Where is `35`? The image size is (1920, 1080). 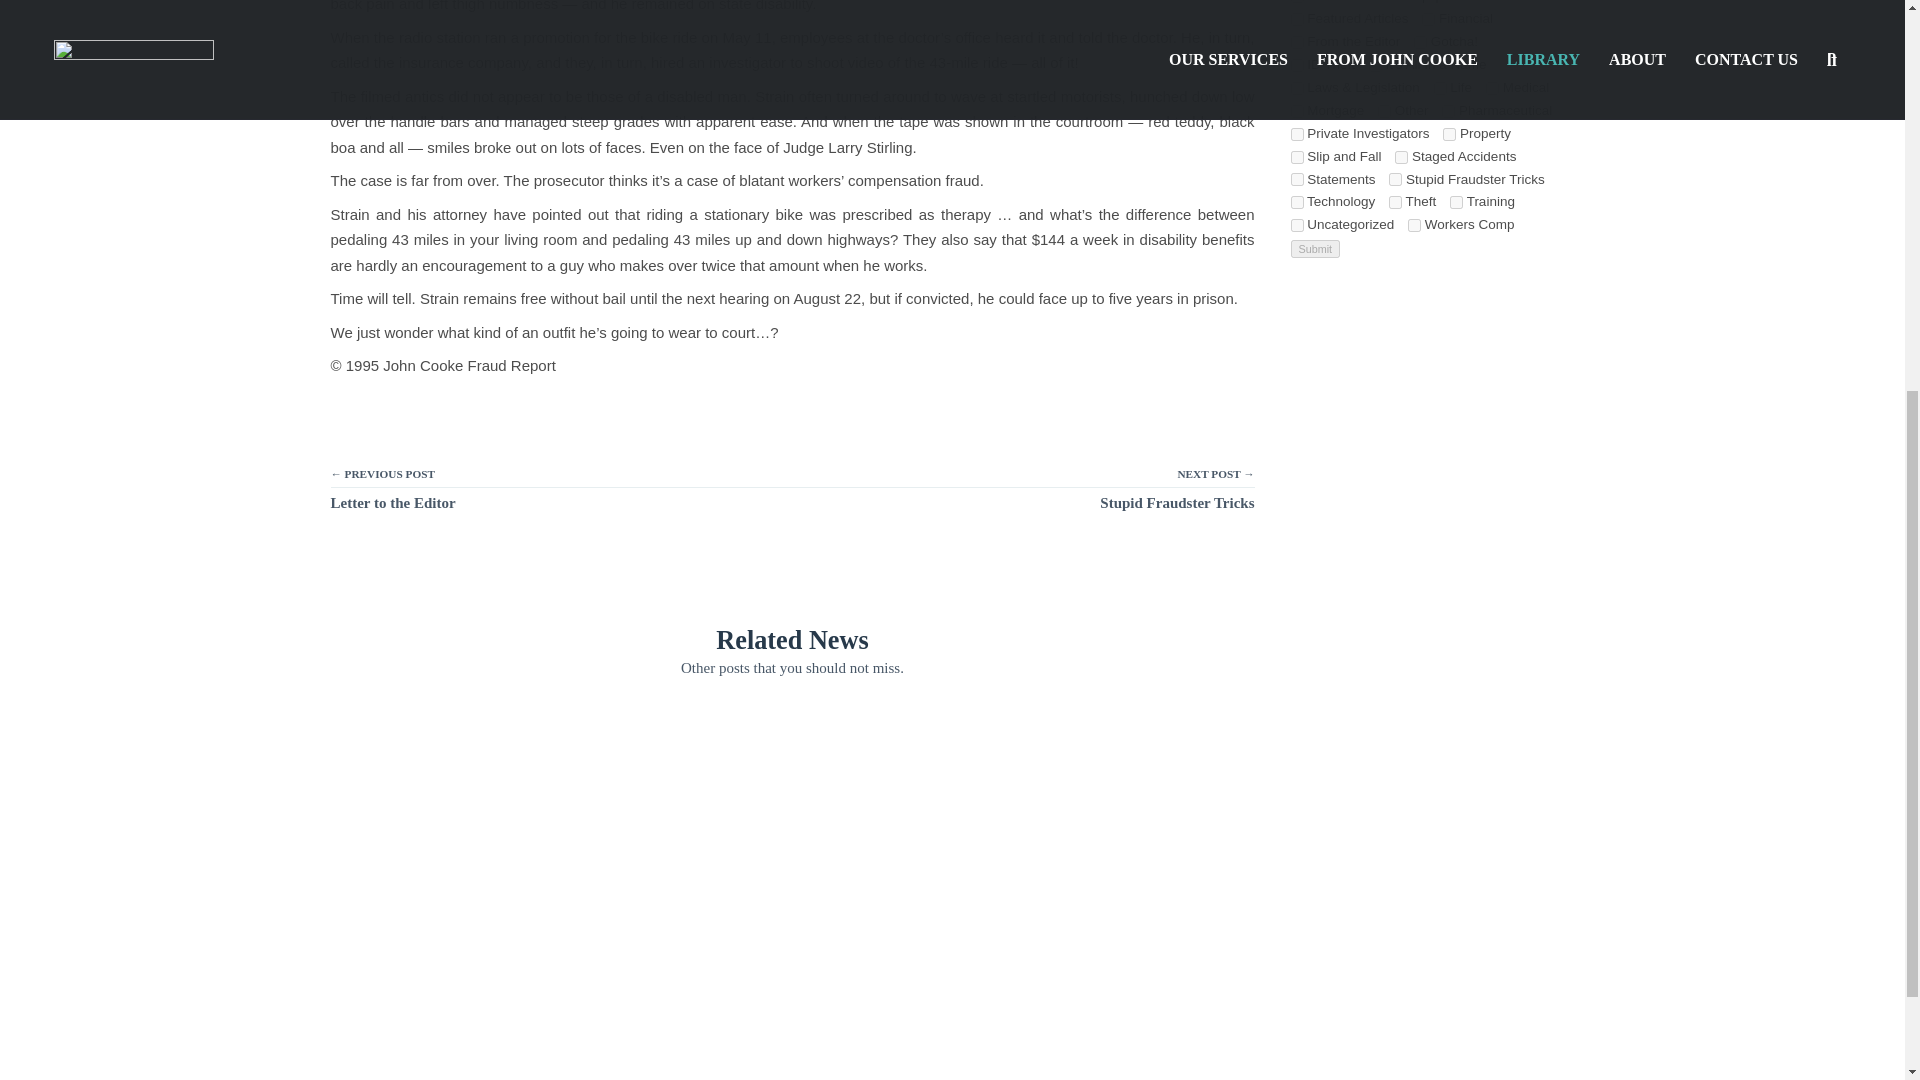
35 is located at coordinates (1296, 42).